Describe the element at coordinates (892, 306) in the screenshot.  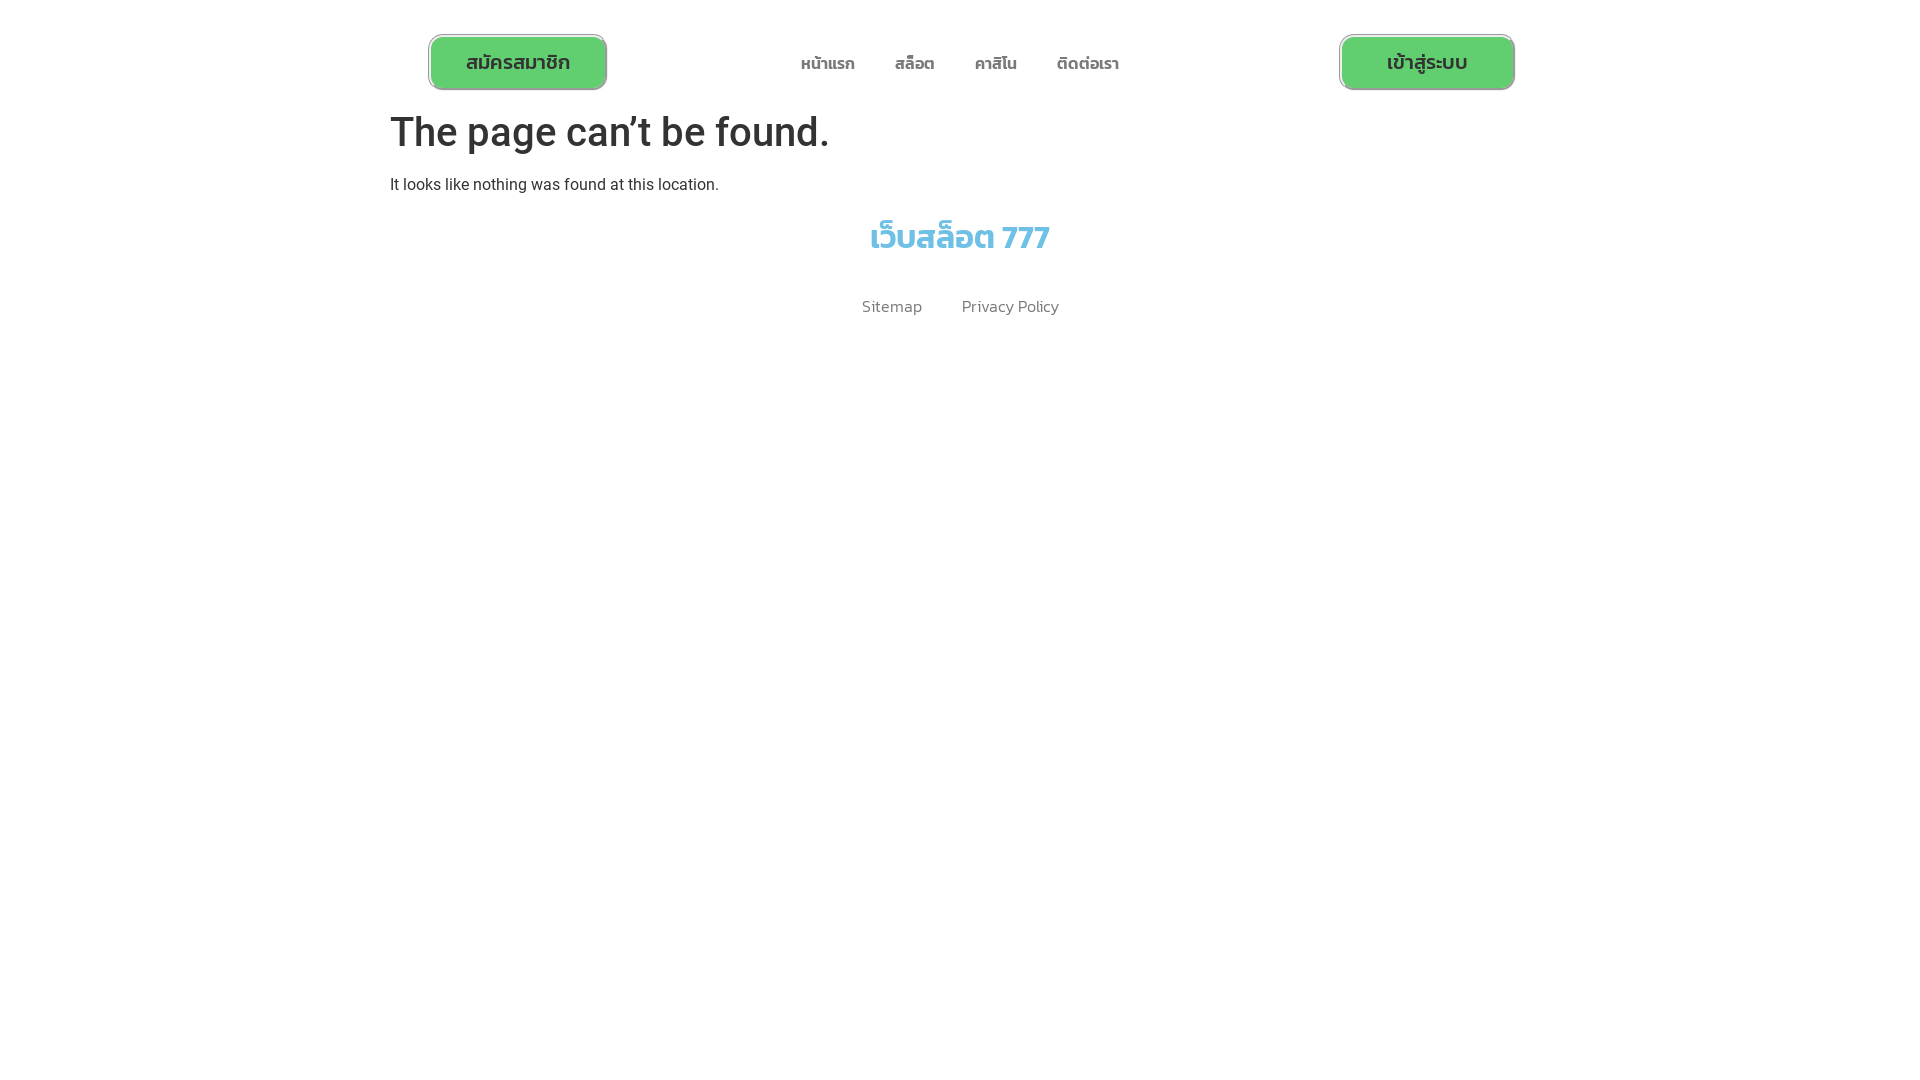
I see `Sitemap` at that location.